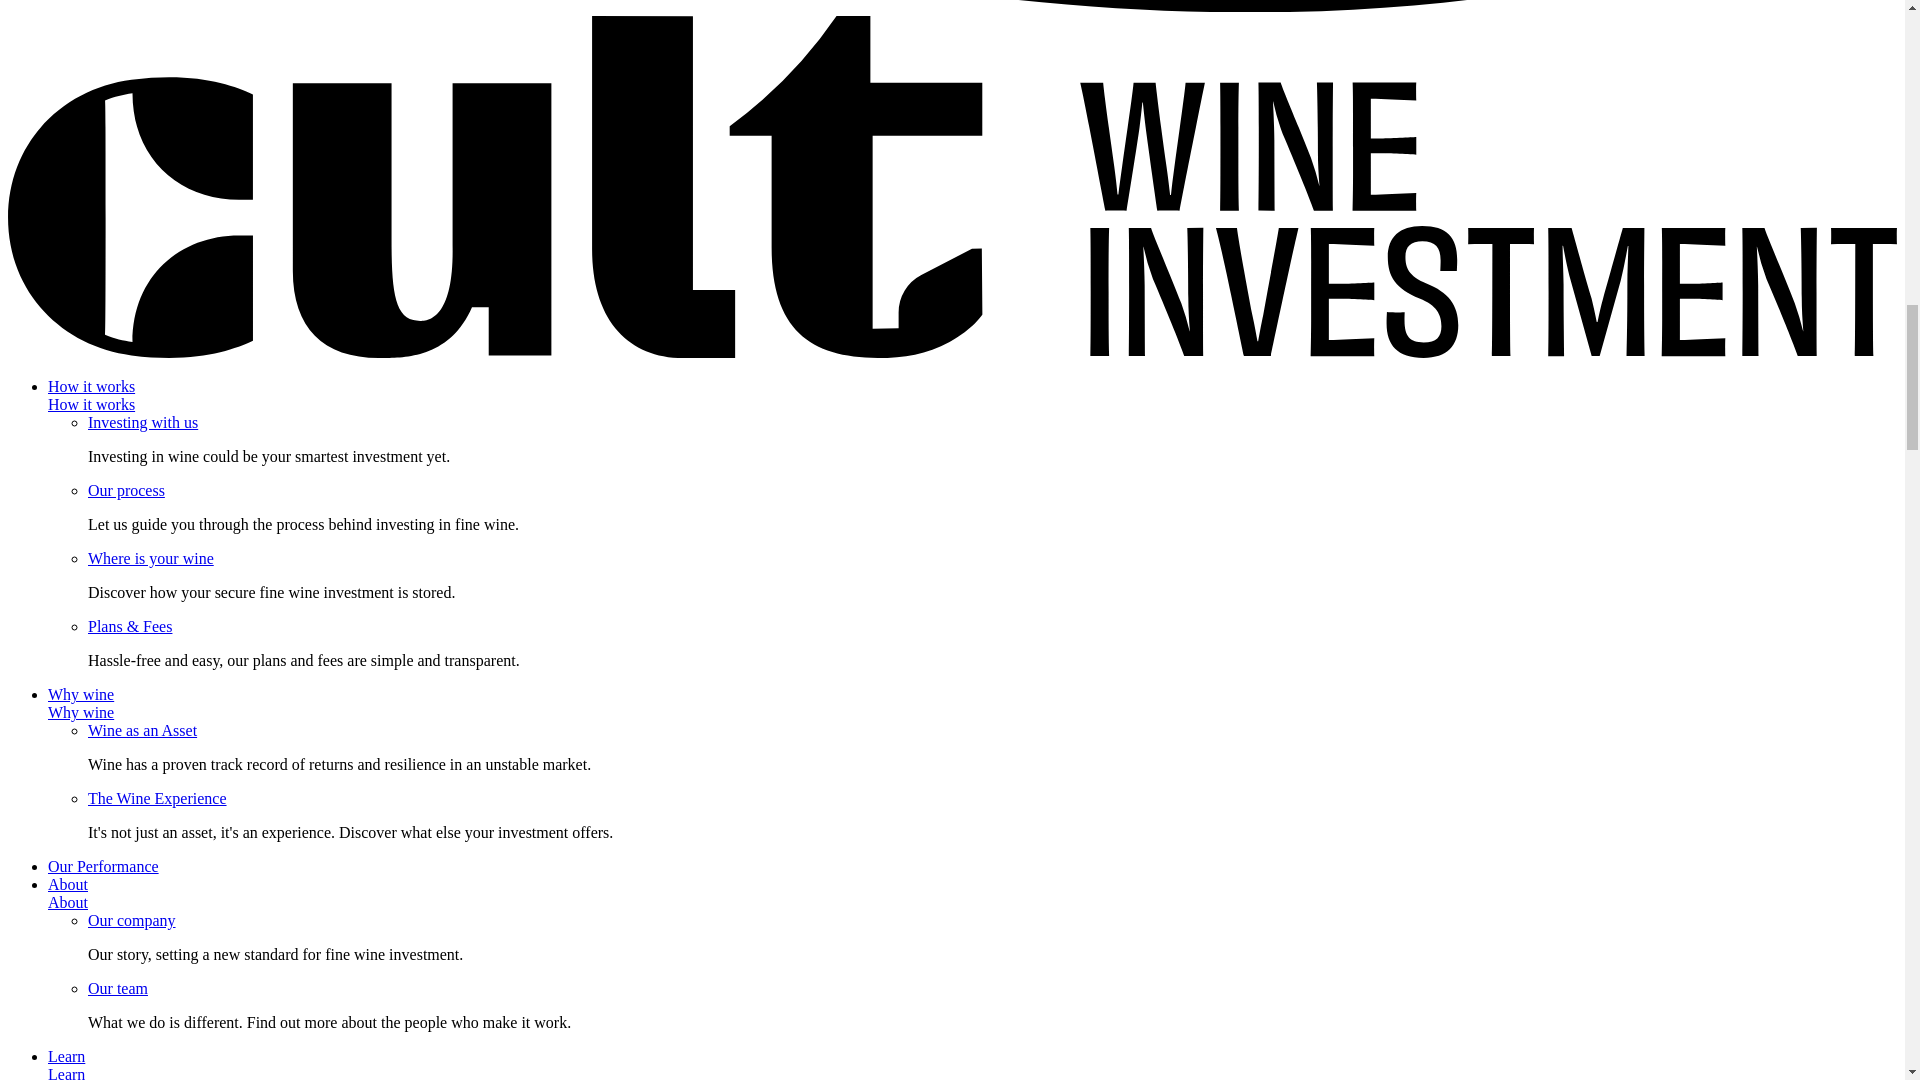 This screenshot has height=1080, width=1920. I want to click on WINE ACADEMY, so click(390, 119).